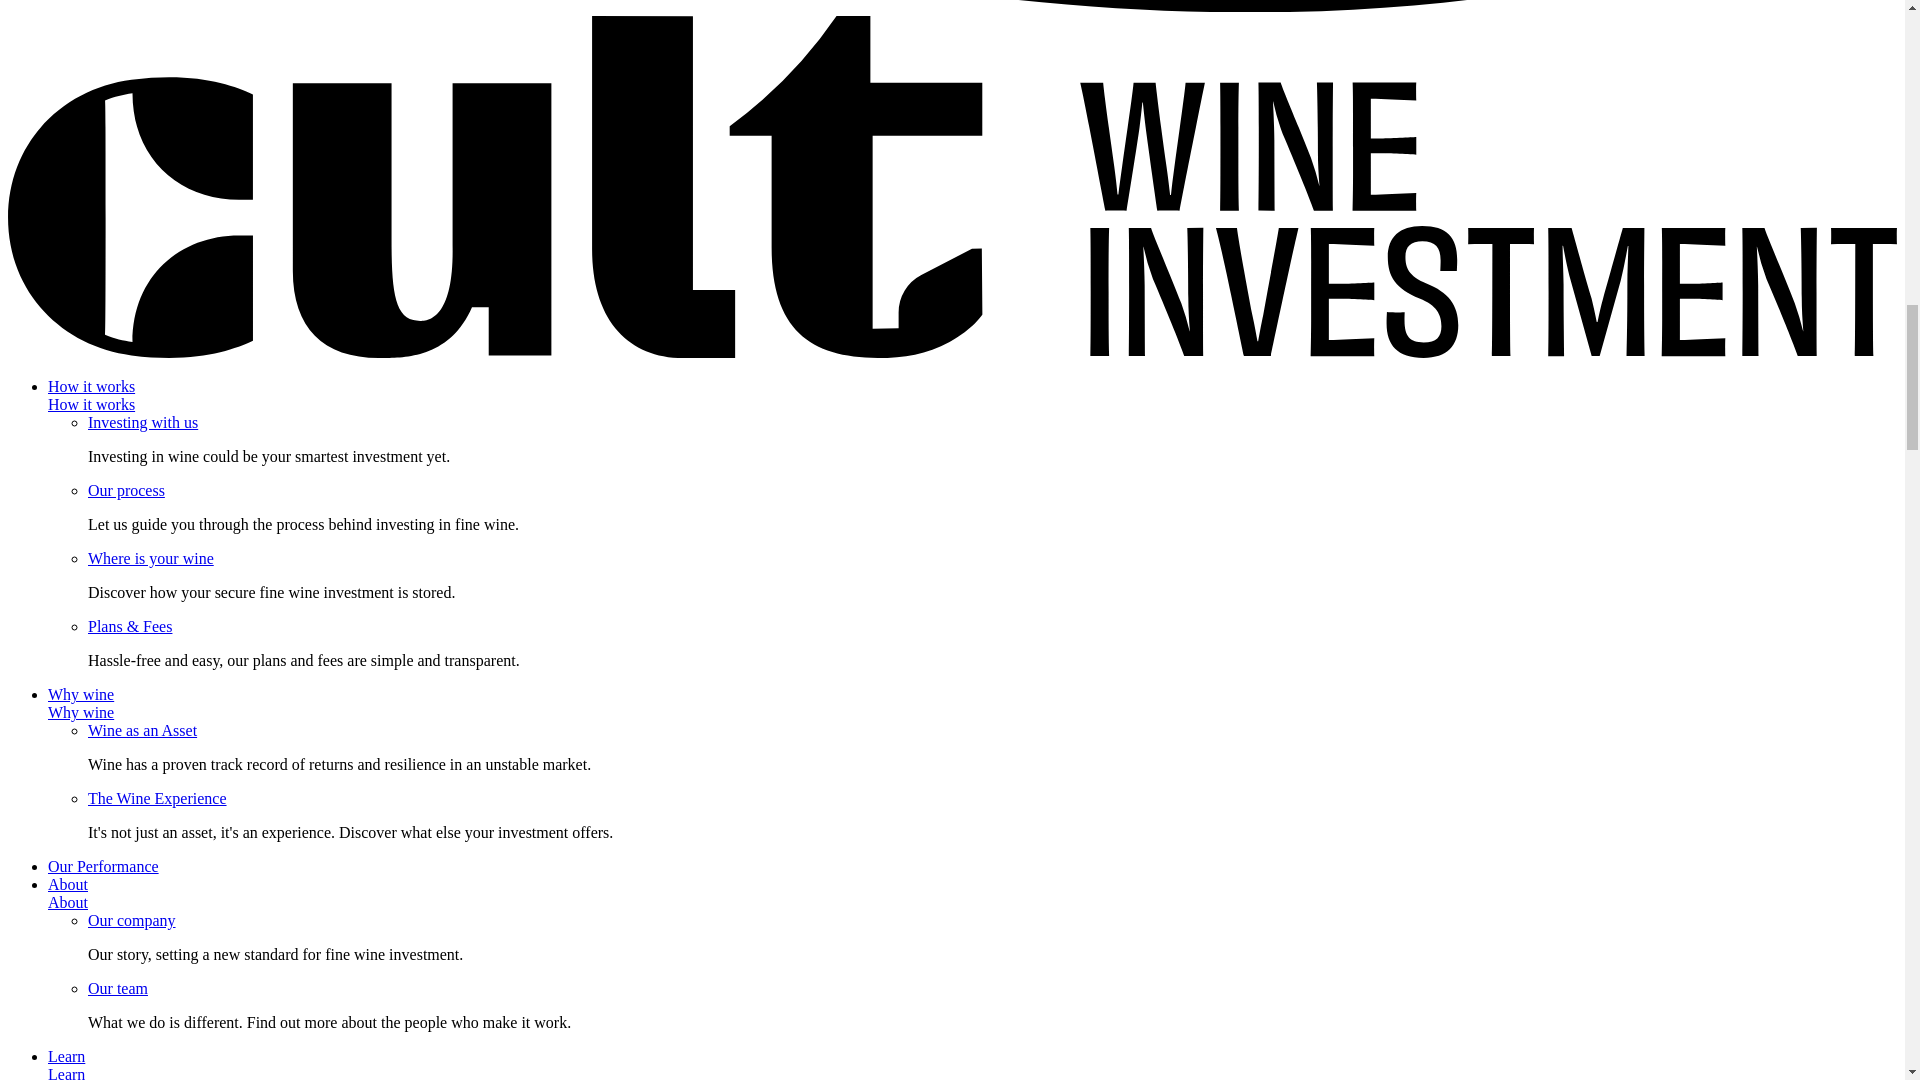 This screenshot has height=1080, width=1920. I want to click on WINE ACADEMY, so click(390, 119).